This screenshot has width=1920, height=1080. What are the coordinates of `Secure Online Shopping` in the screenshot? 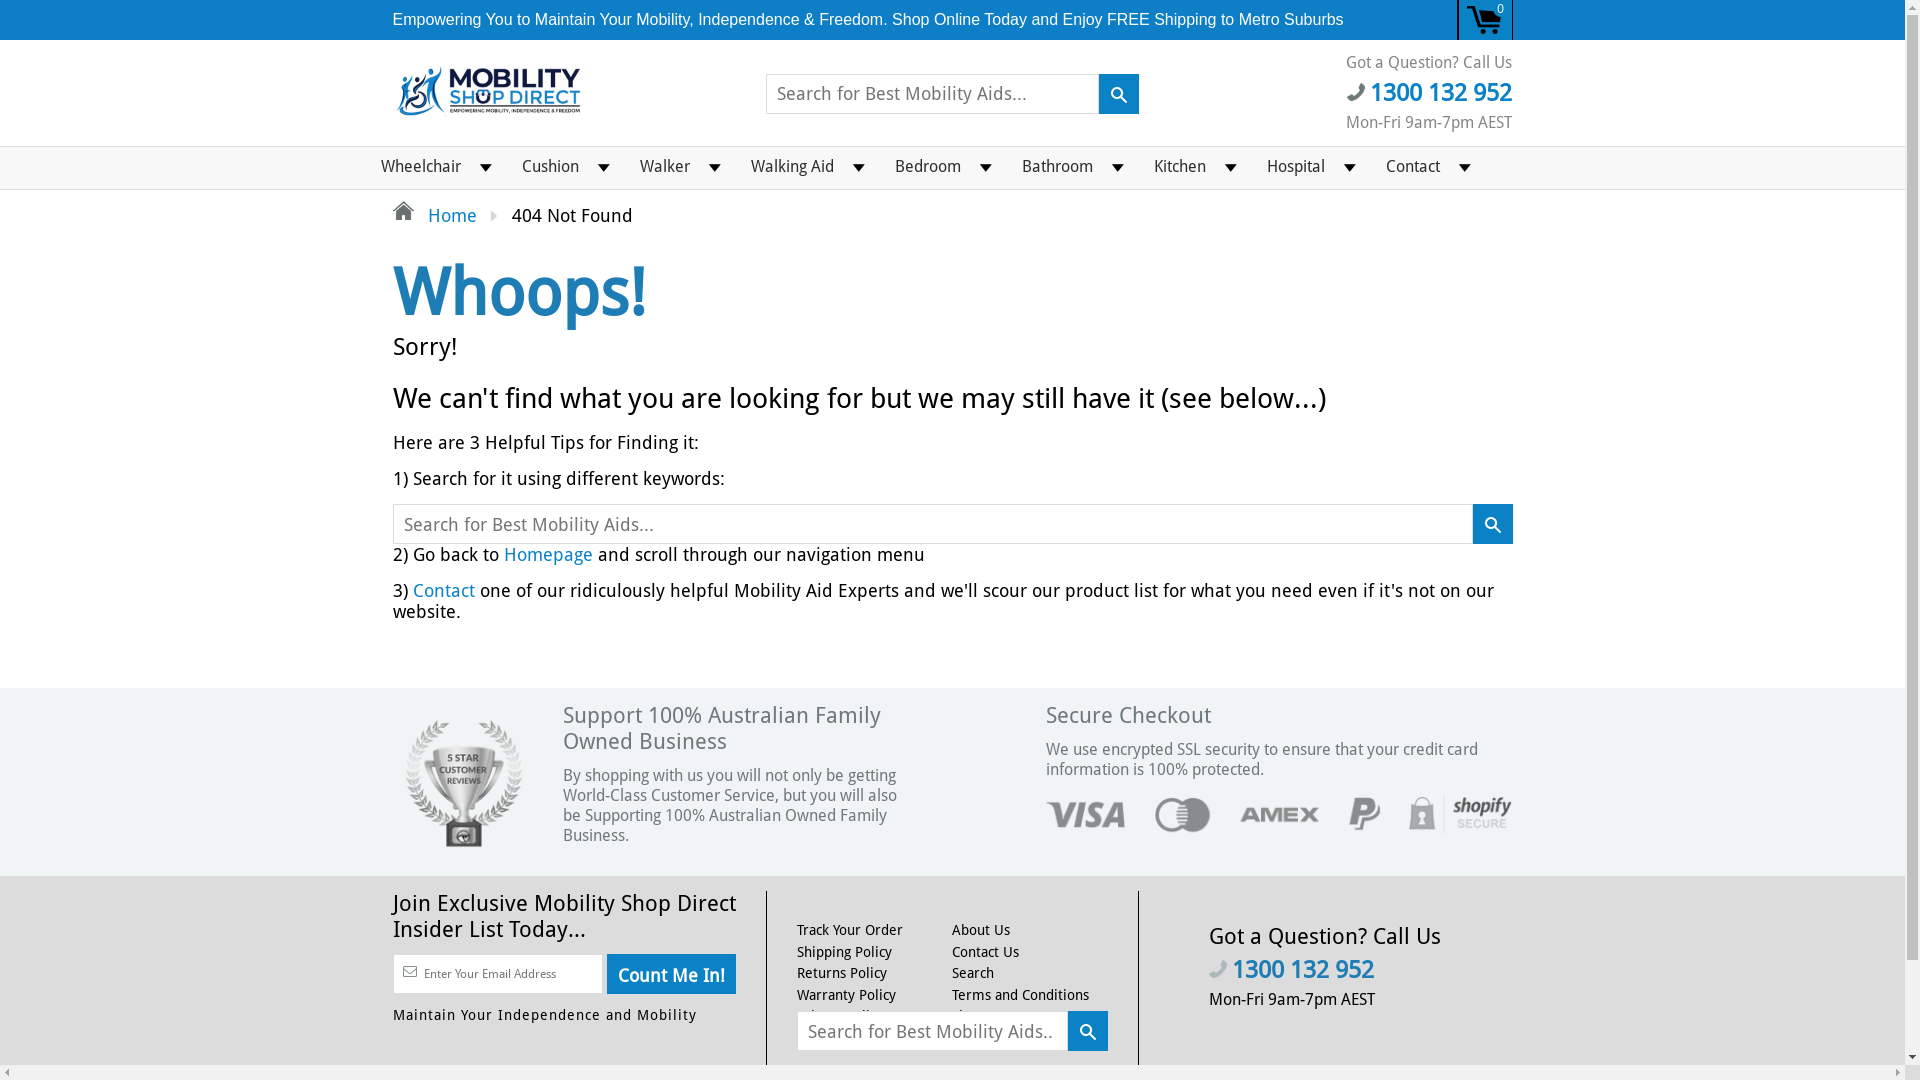 It's located at (872, 1038).